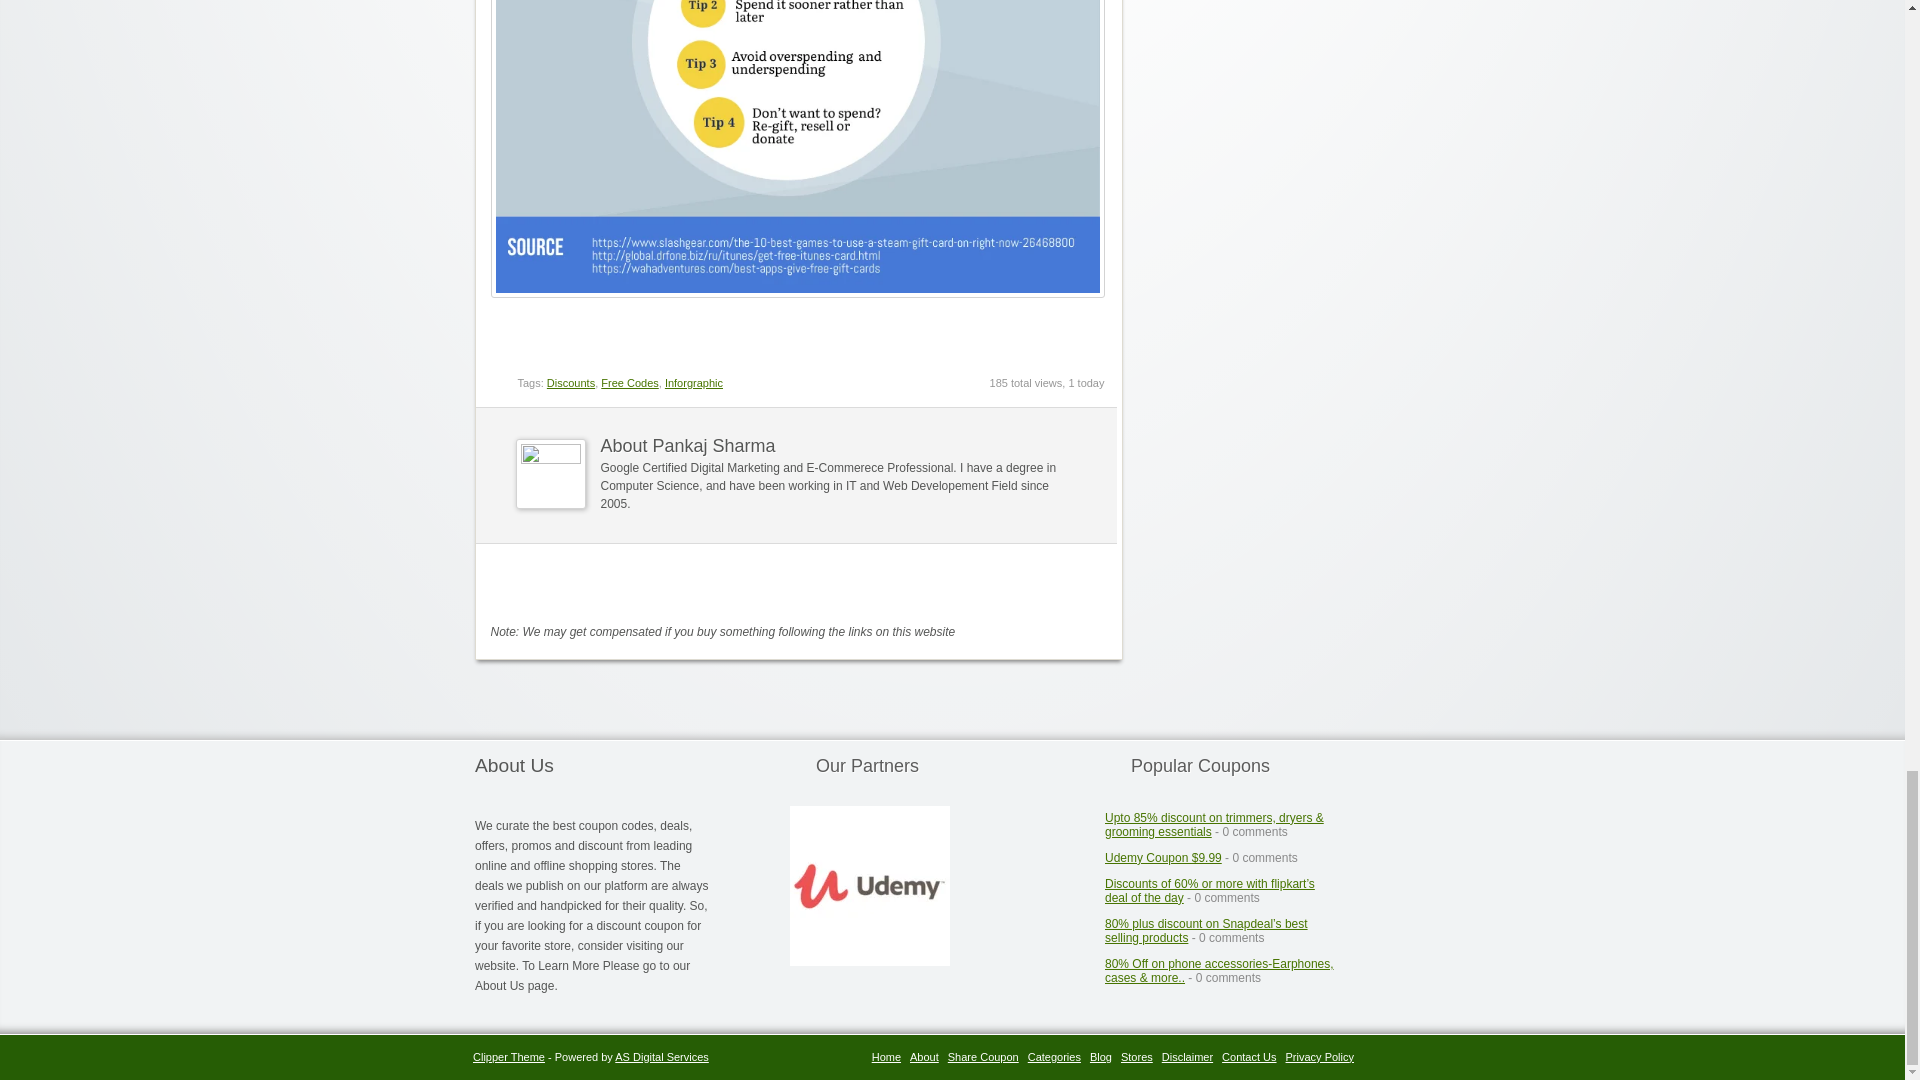 The height and width of the screenshot is (1080, 1920). What do you see at coordinates (1058, 584) in the screenshot?
I see `Facebook` at bounding box center [1058, 584].